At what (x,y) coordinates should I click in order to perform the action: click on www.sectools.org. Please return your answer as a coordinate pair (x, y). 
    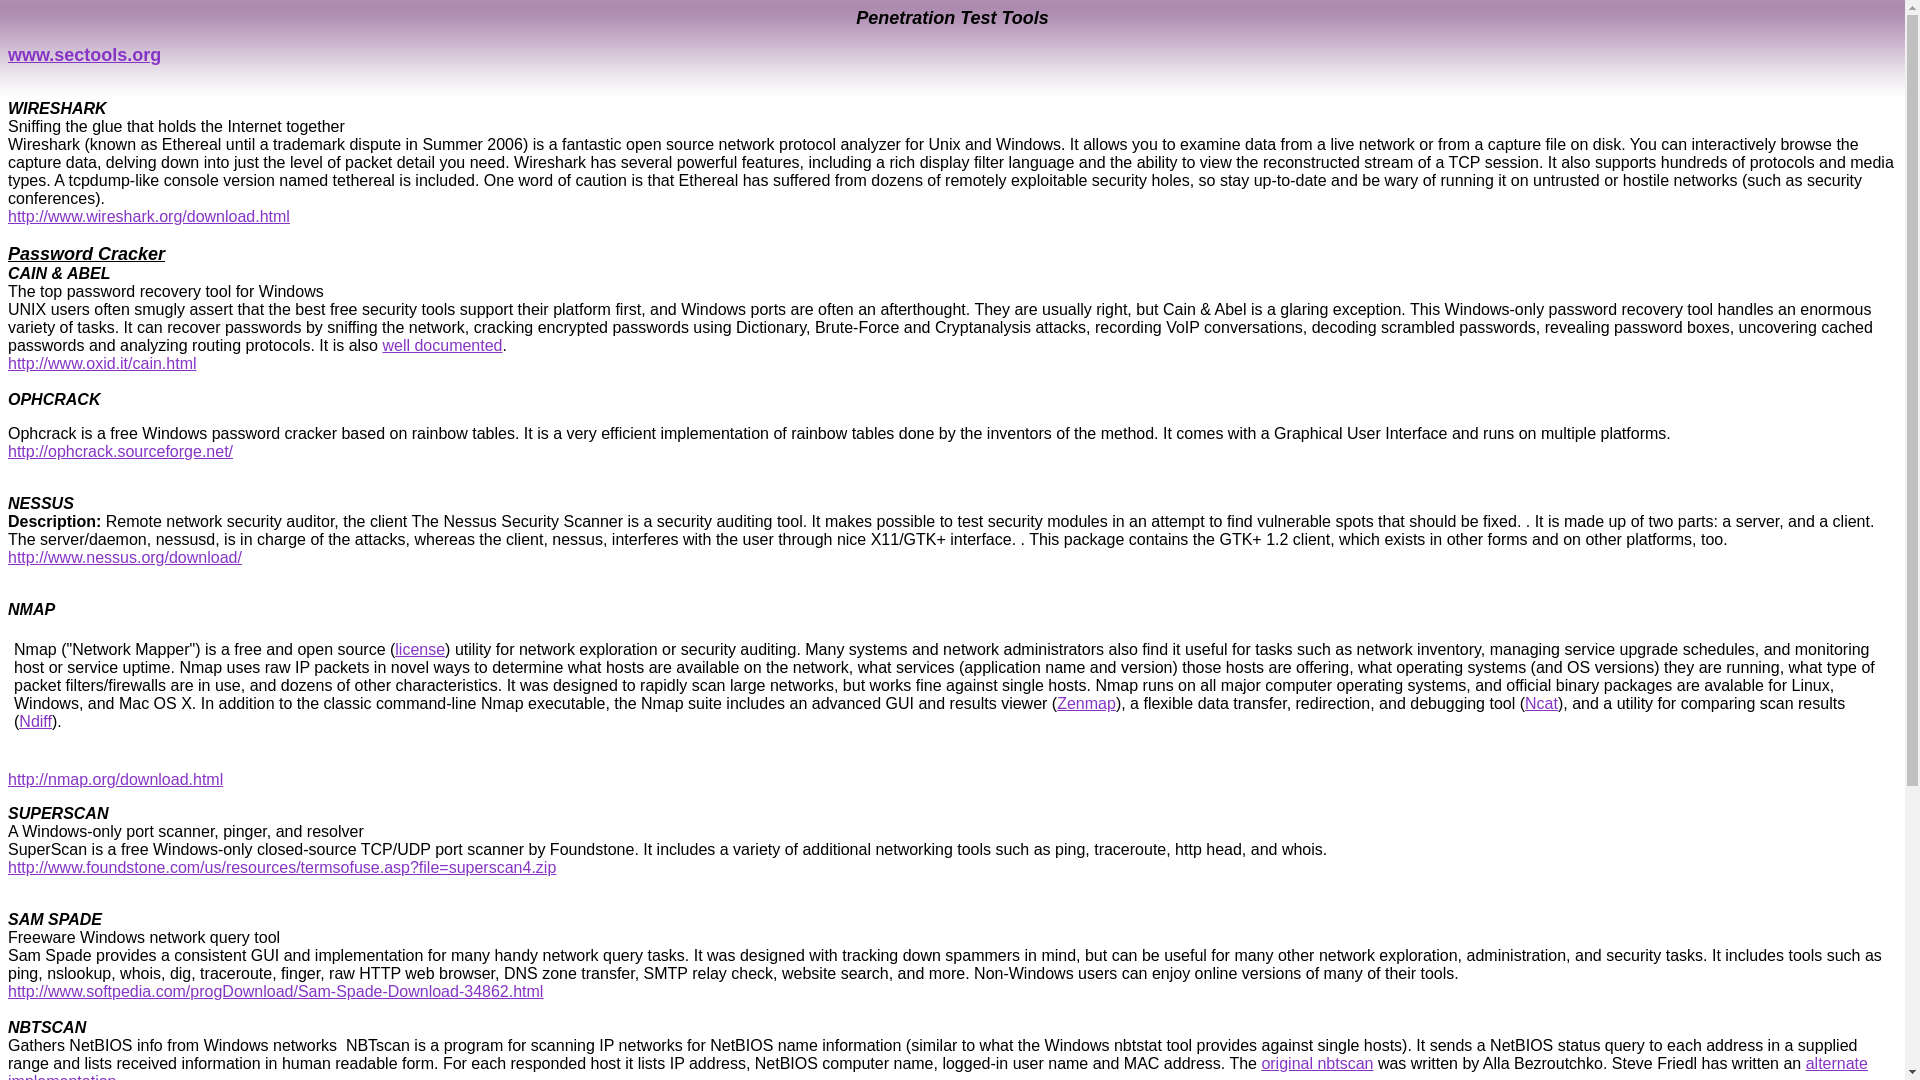
    Looking at the image, I should click on (84, 54).